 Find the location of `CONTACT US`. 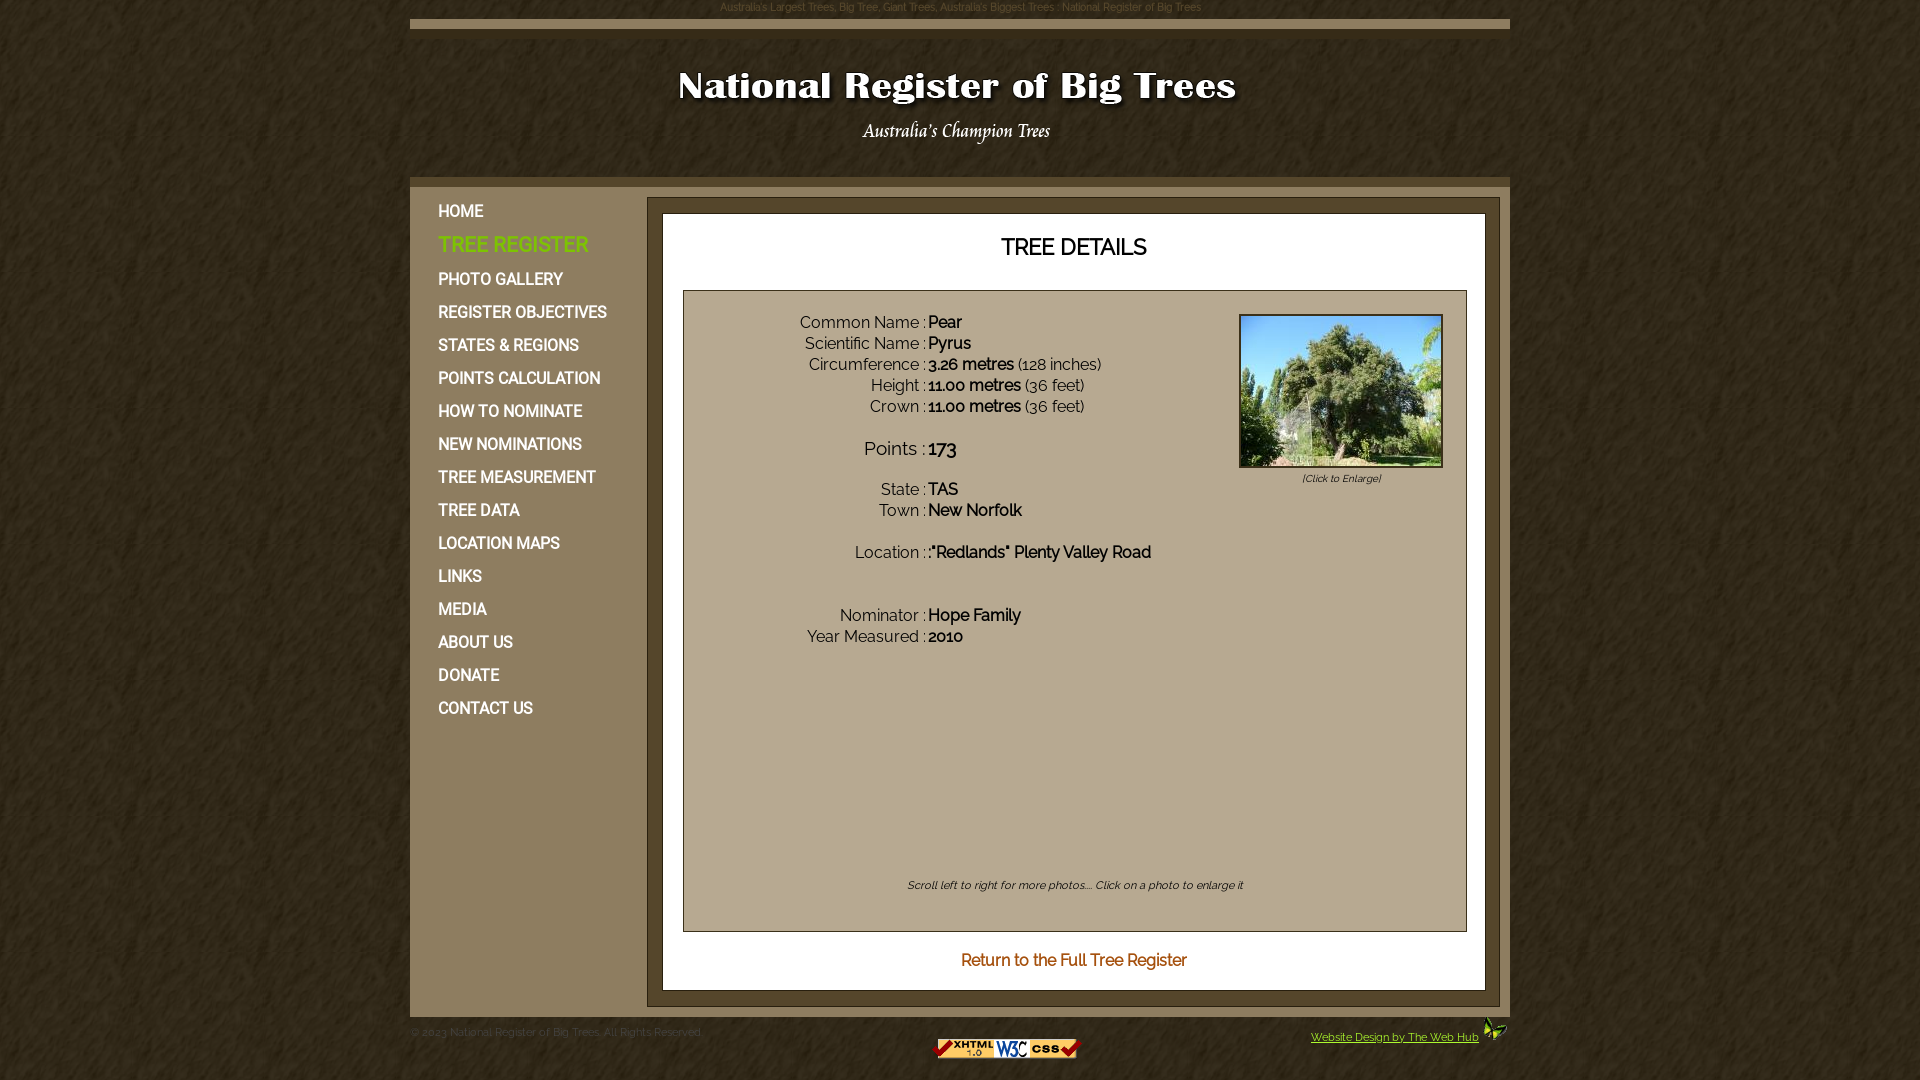

CONTACT US is located at coordinates (526, 708).